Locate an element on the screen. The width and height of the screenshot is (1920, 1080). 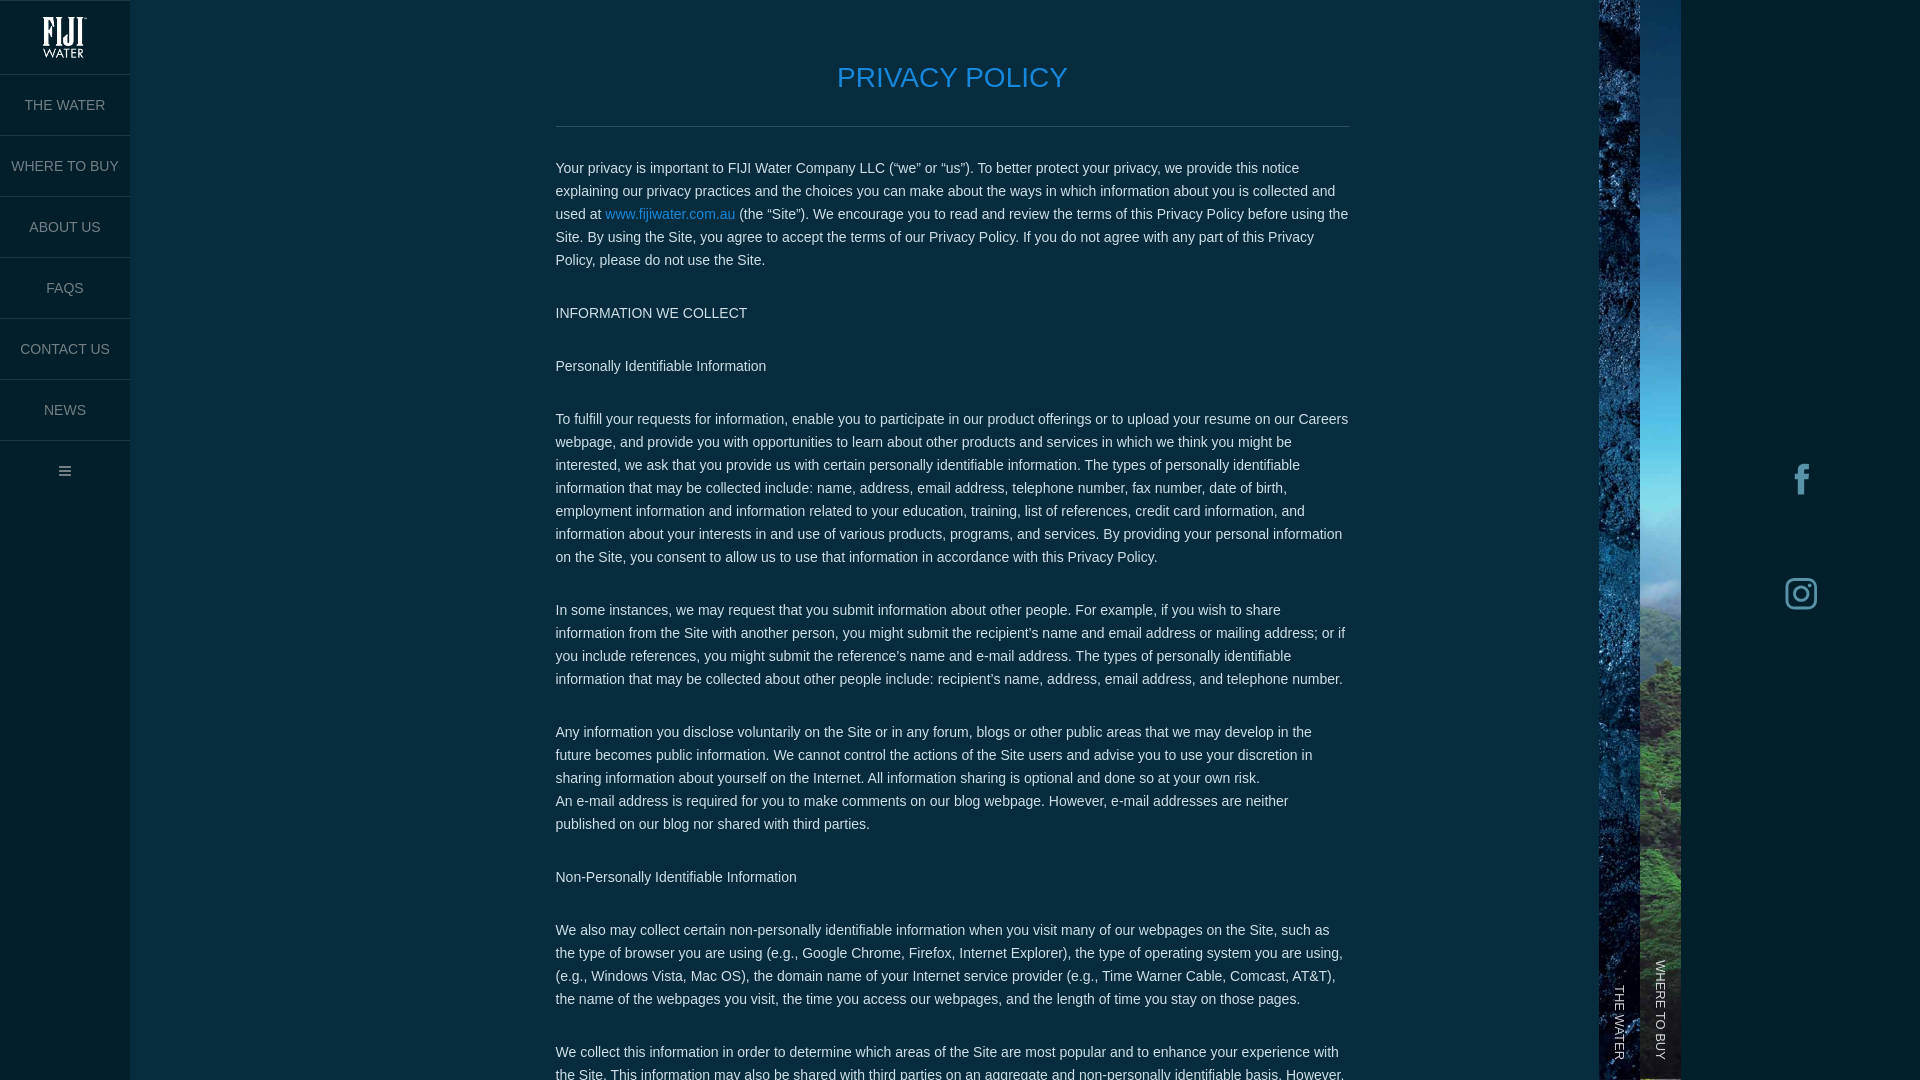
FAQS is located at coordinates (64, 288).